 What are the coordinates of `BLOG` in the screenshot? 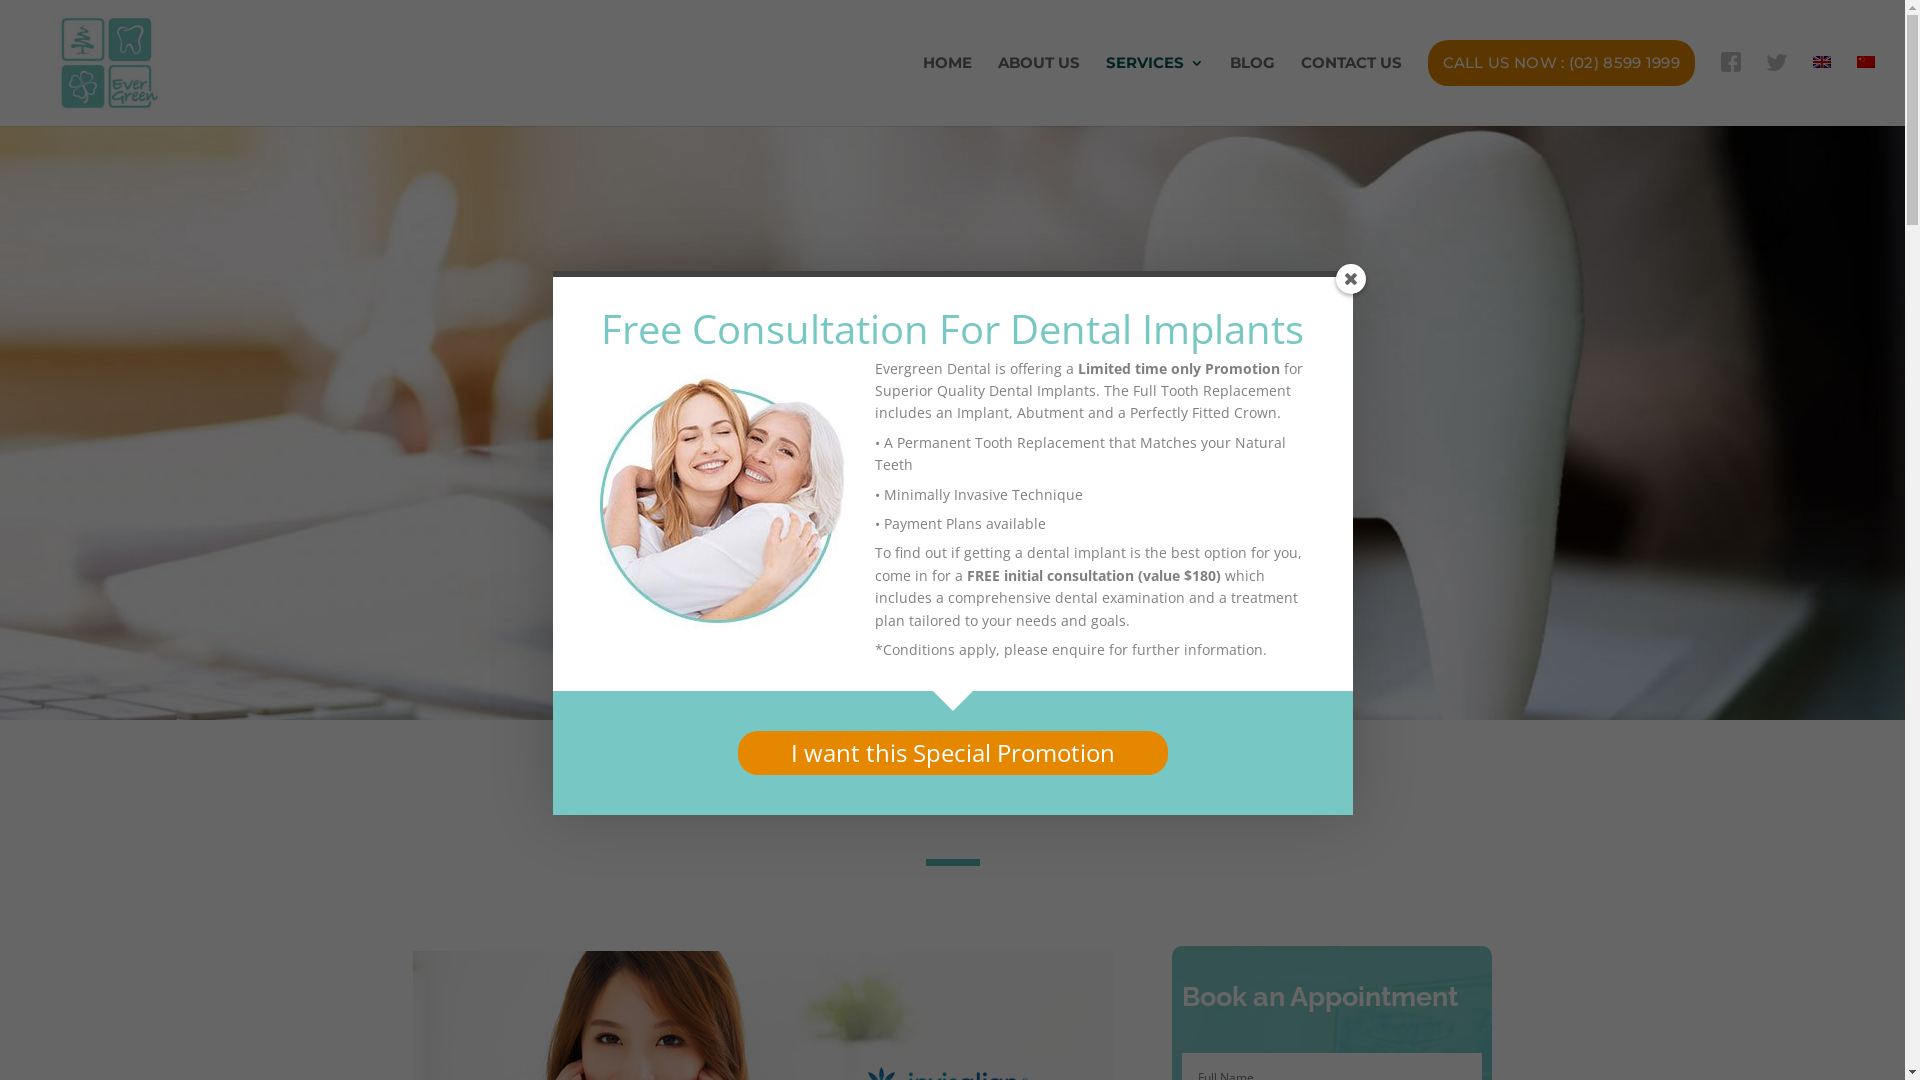 It's located at (1252, 83).